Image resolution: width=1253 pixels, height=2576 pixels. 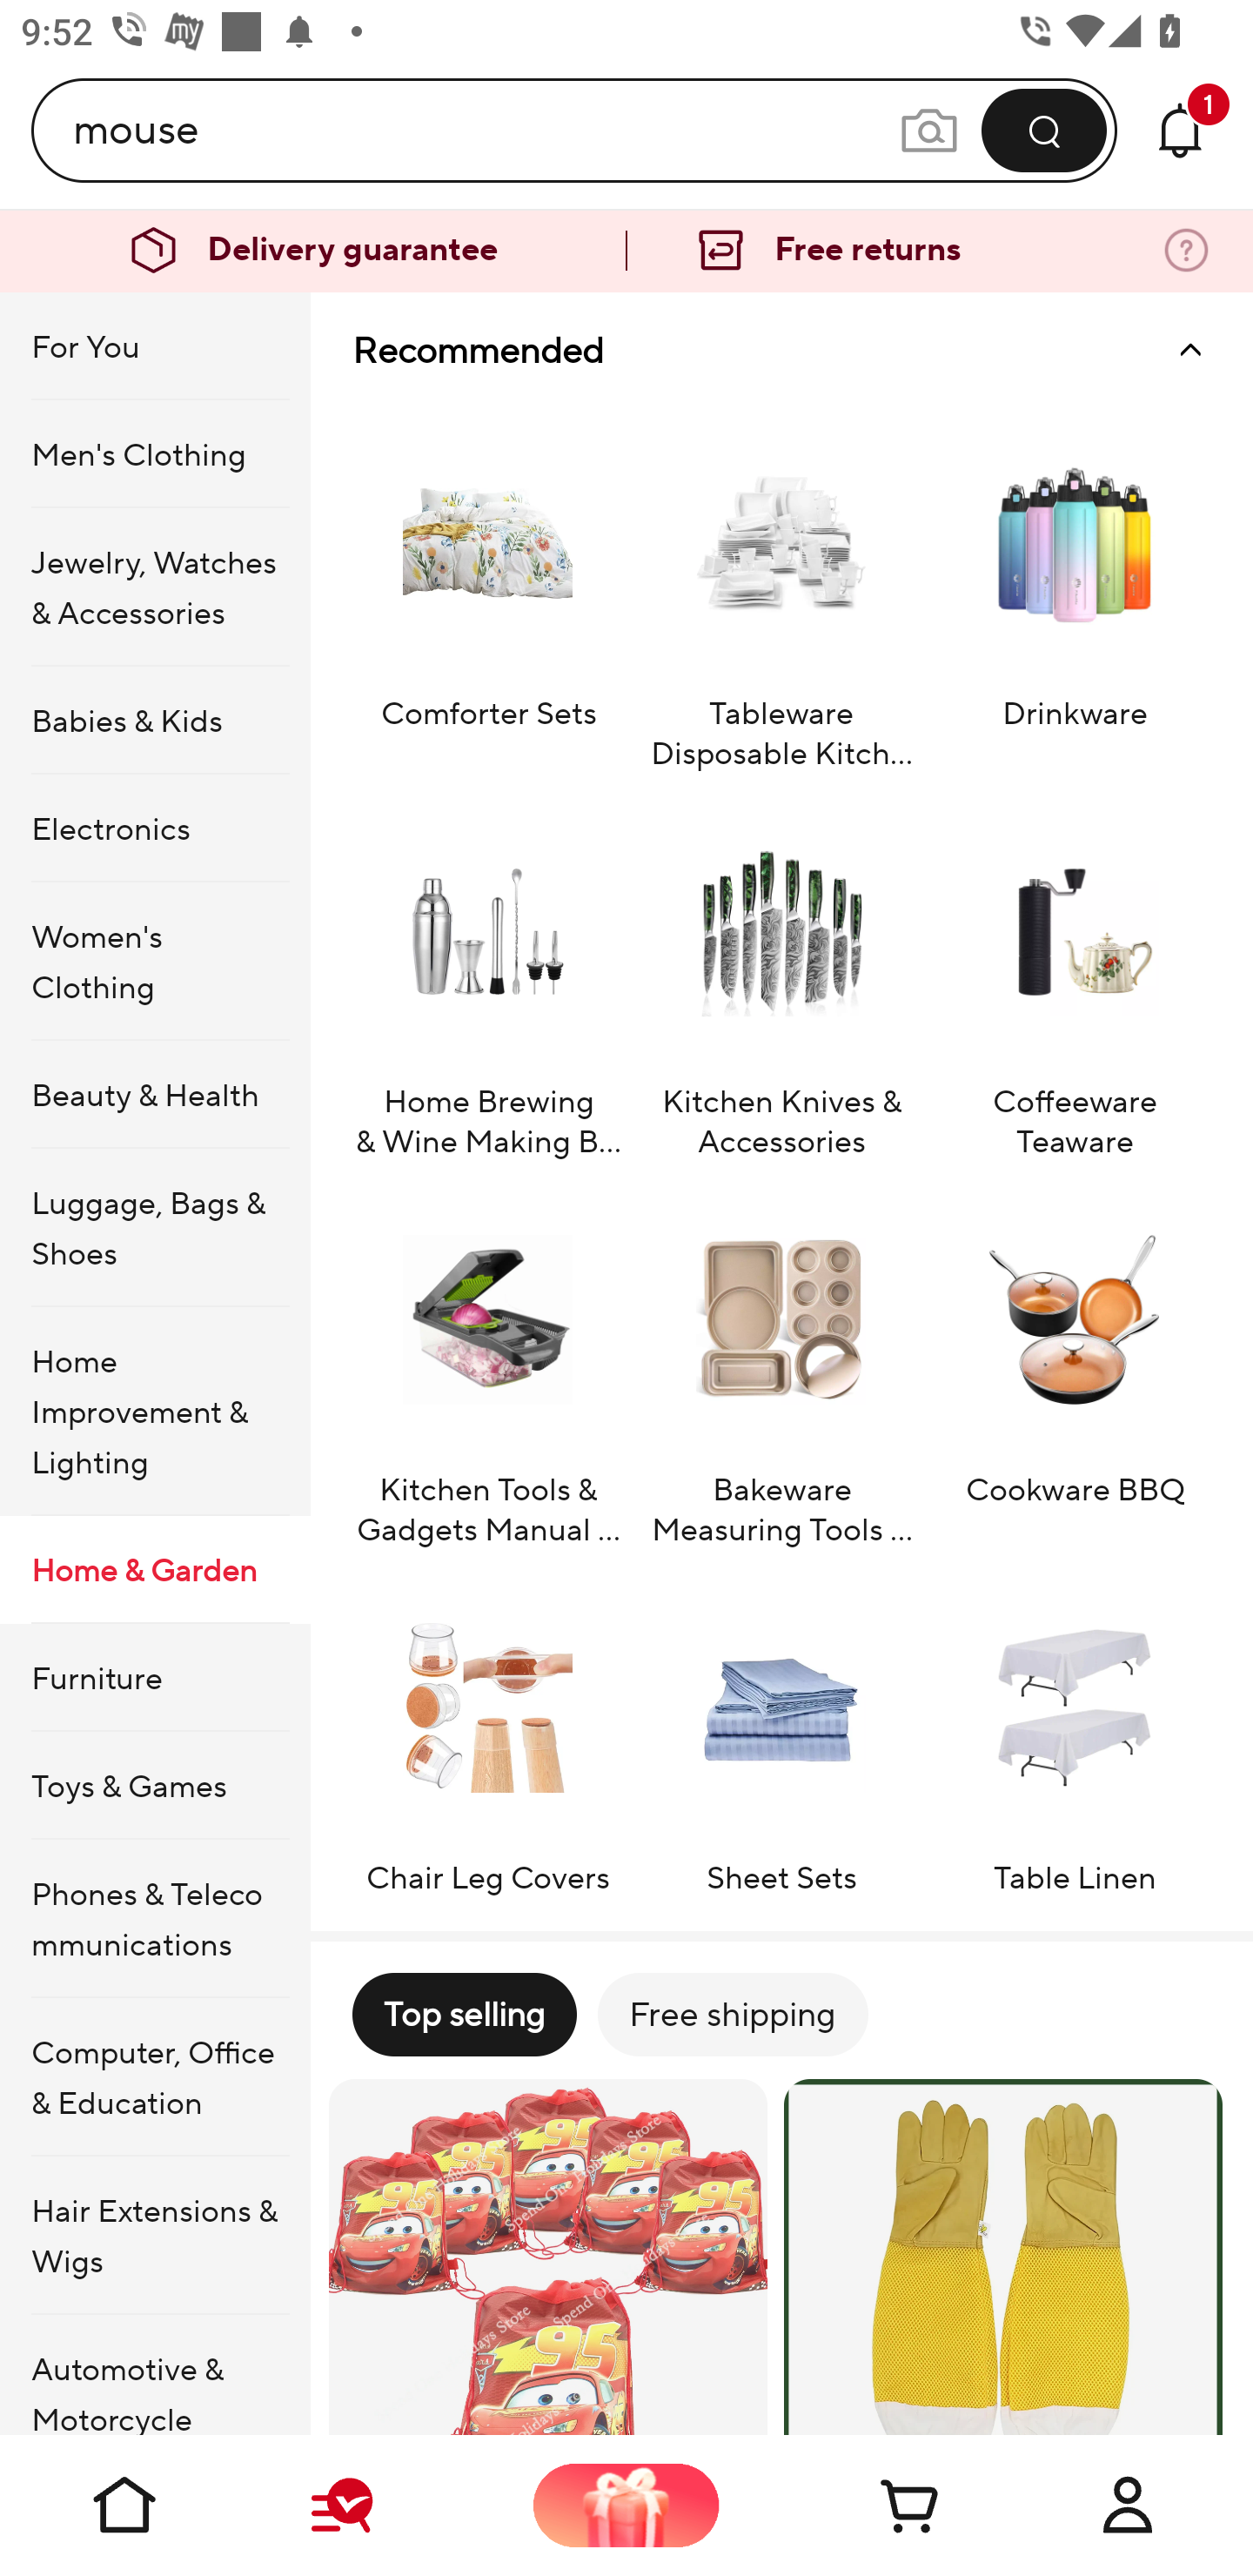 What do you see at coordinates (155, 2236) in the screenshot?
I see `Hair Extensions & Wigs` at bounding box center [155, 2236].